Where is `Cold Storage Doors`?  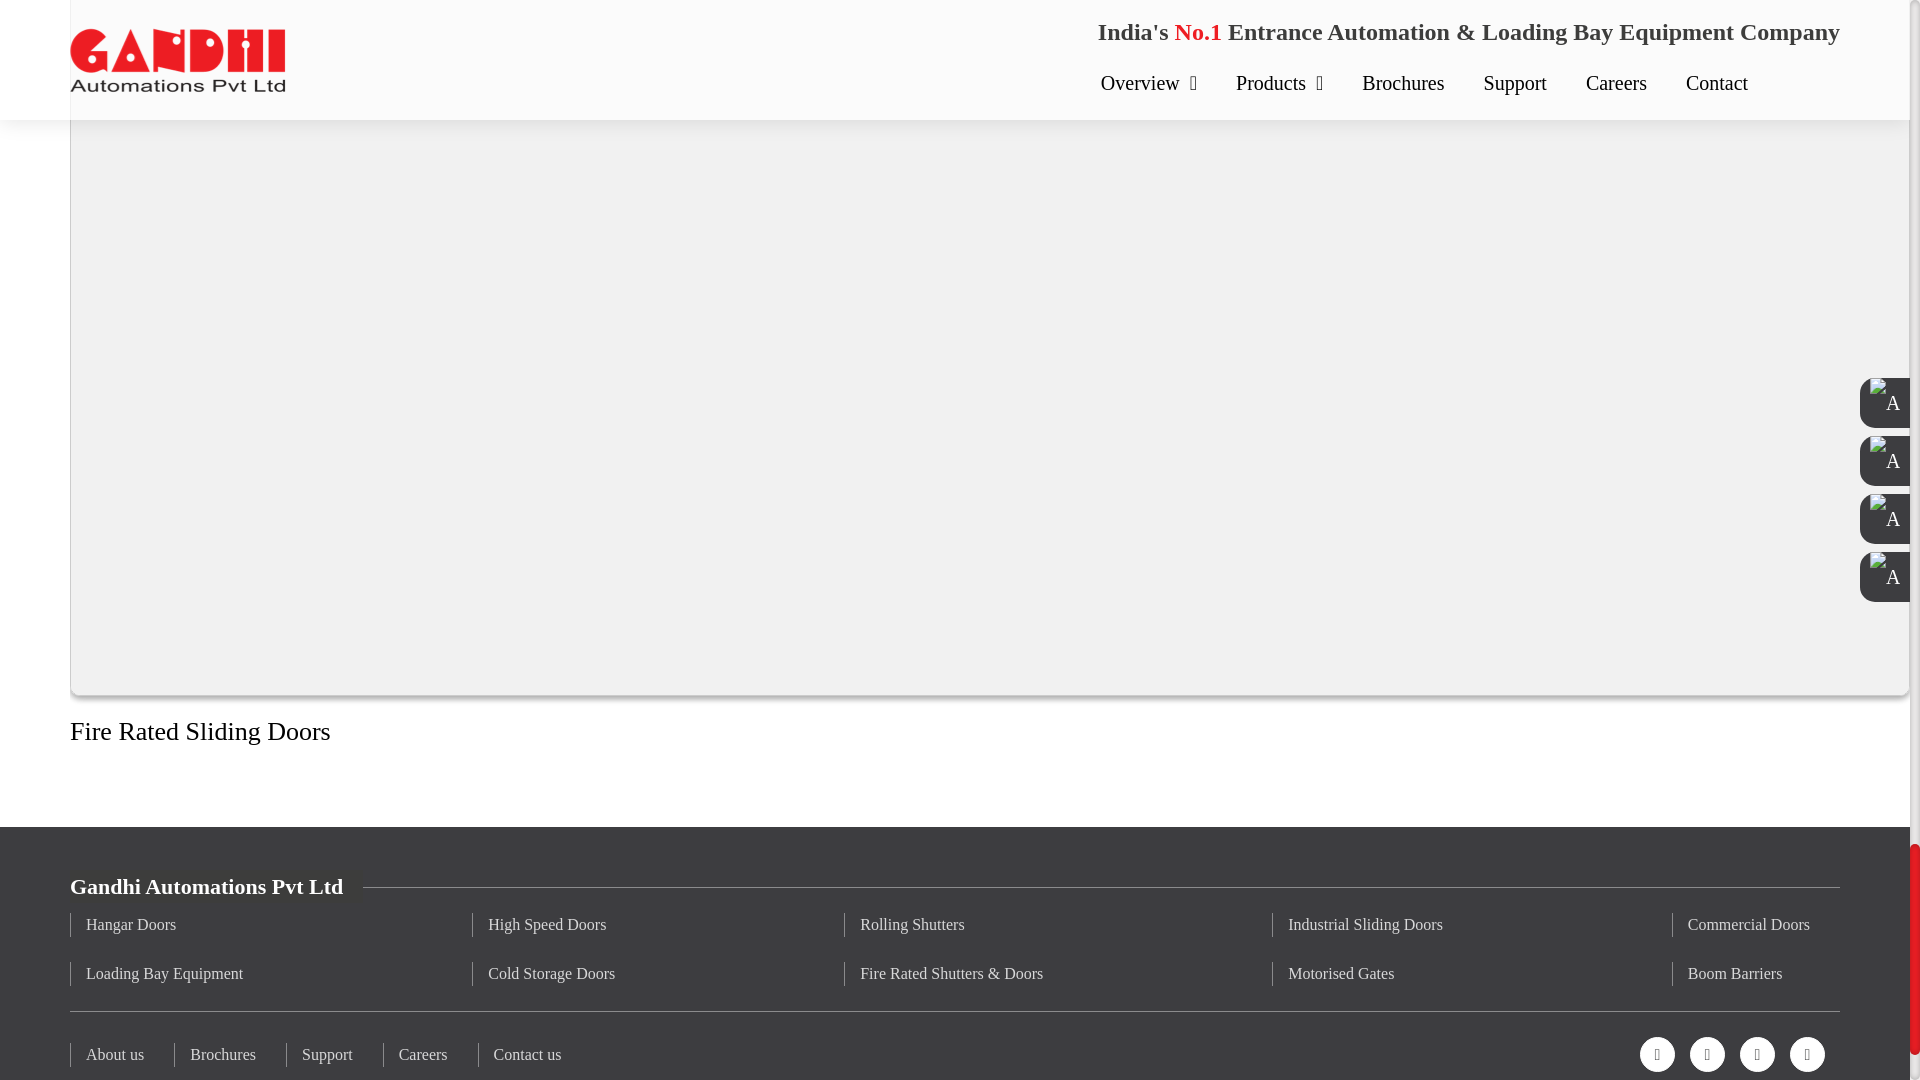 Cold Storage Doors is located at coordinates (550, 974).